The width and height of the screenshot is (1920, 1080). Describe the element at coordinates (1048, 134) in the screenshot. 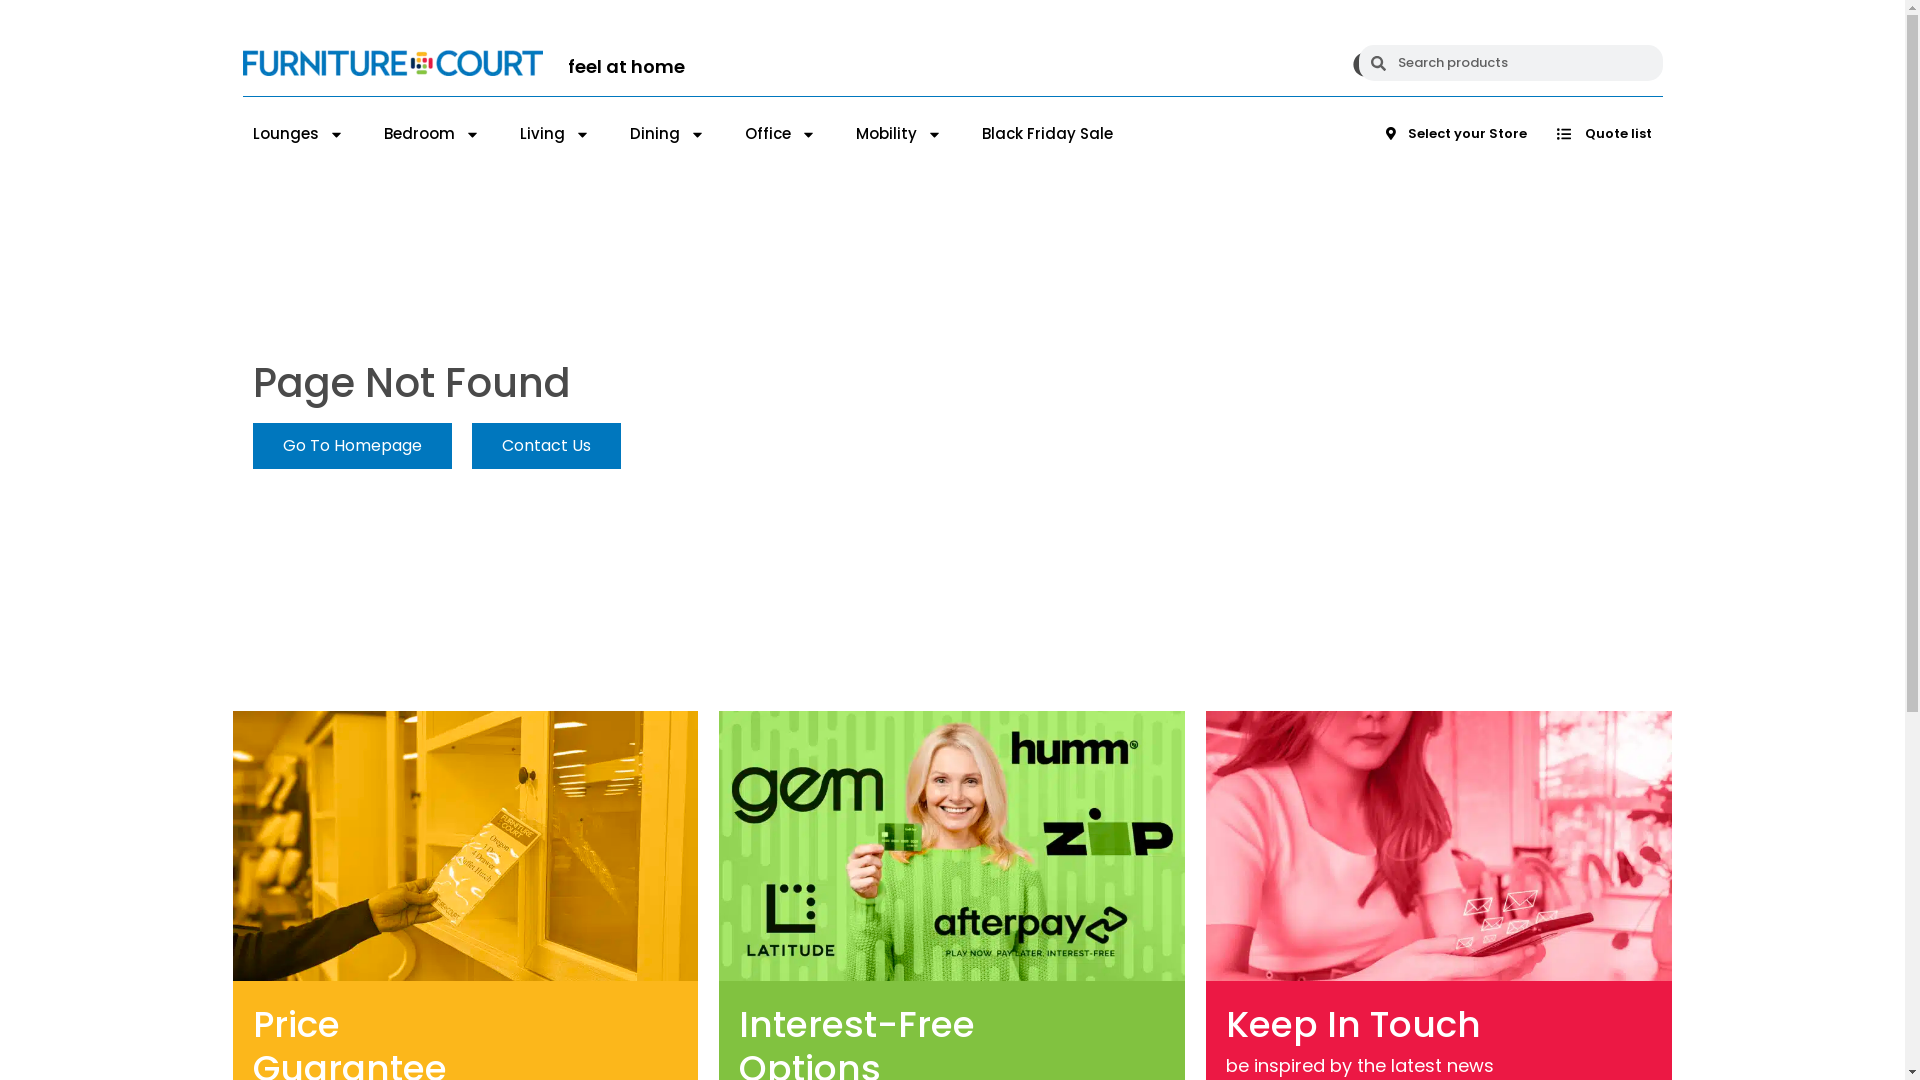

I see `Black Friday Sale` at that location.